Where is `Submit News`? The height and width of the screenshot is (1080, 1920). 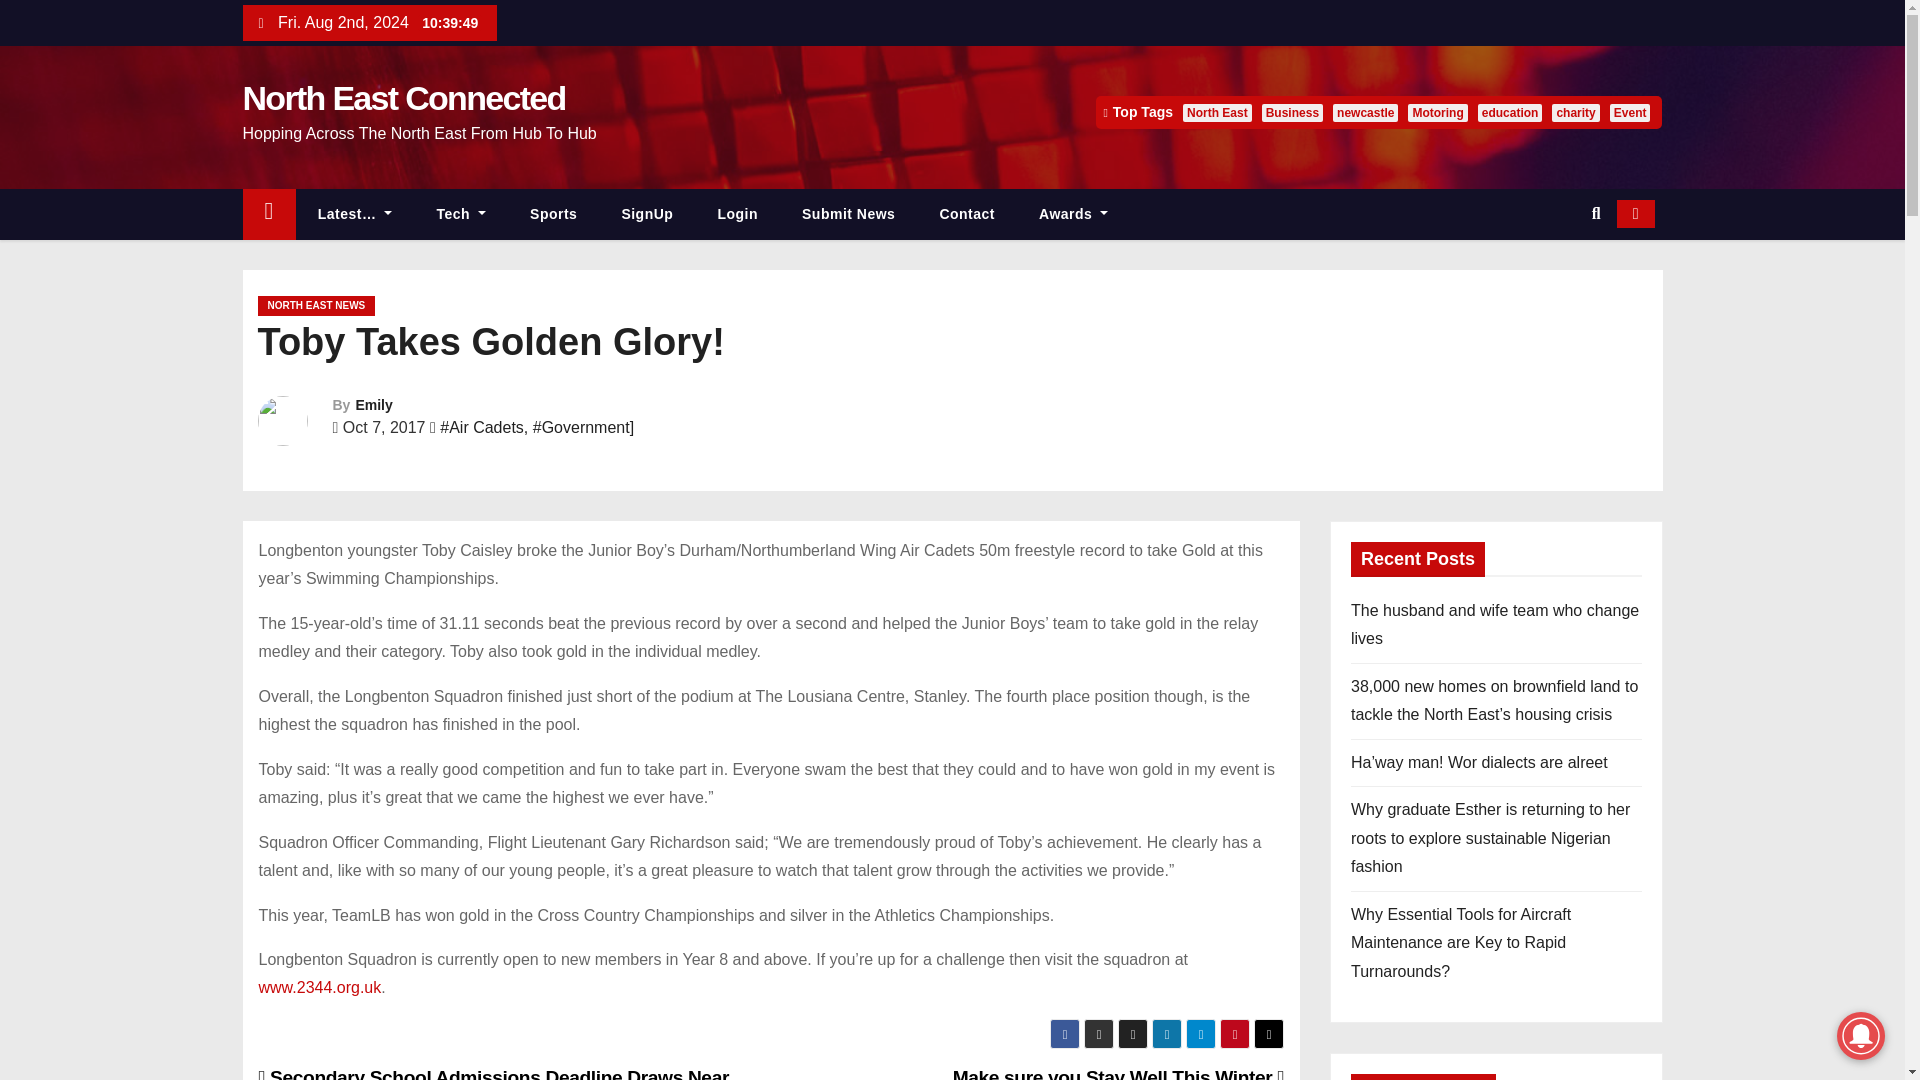 Submit News is located at coordinates (848, 214).